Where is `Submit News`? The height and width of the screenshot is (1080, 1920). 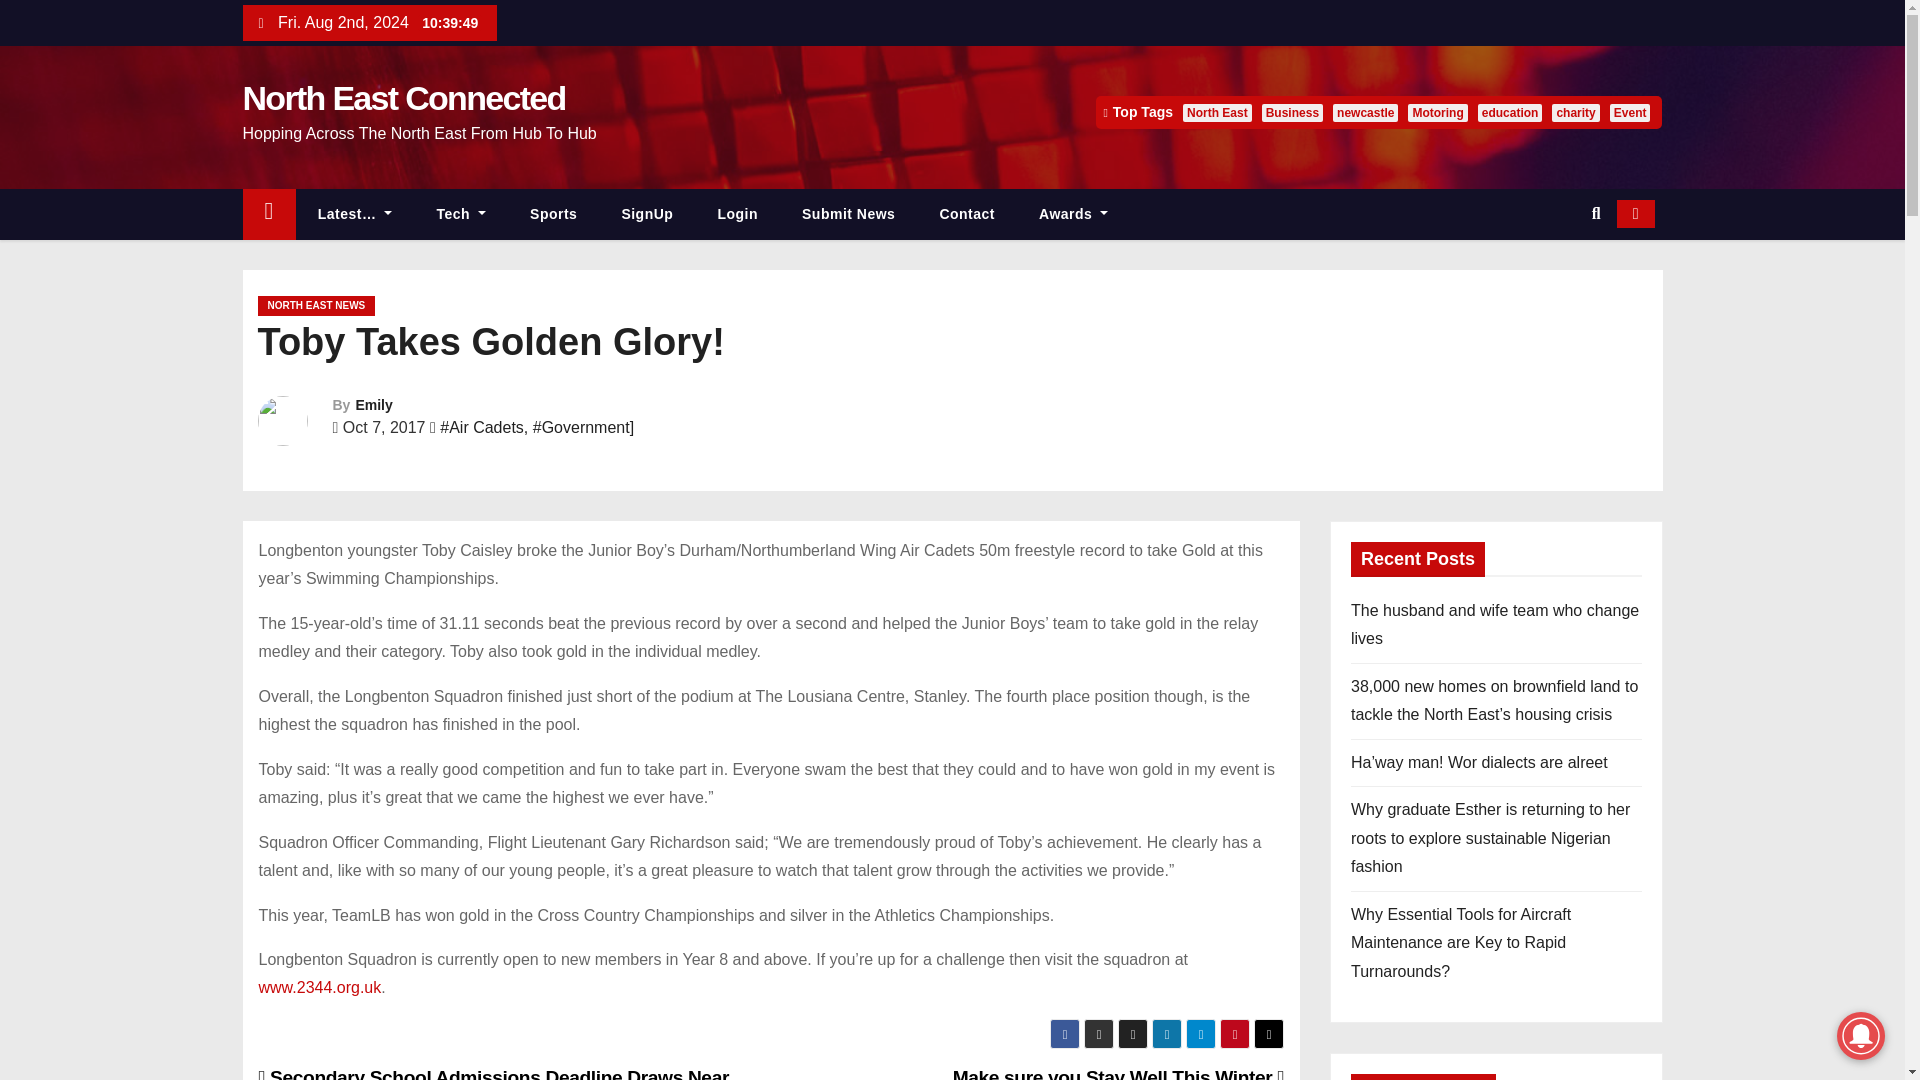 Submit News is located at coordinates (848, 214).